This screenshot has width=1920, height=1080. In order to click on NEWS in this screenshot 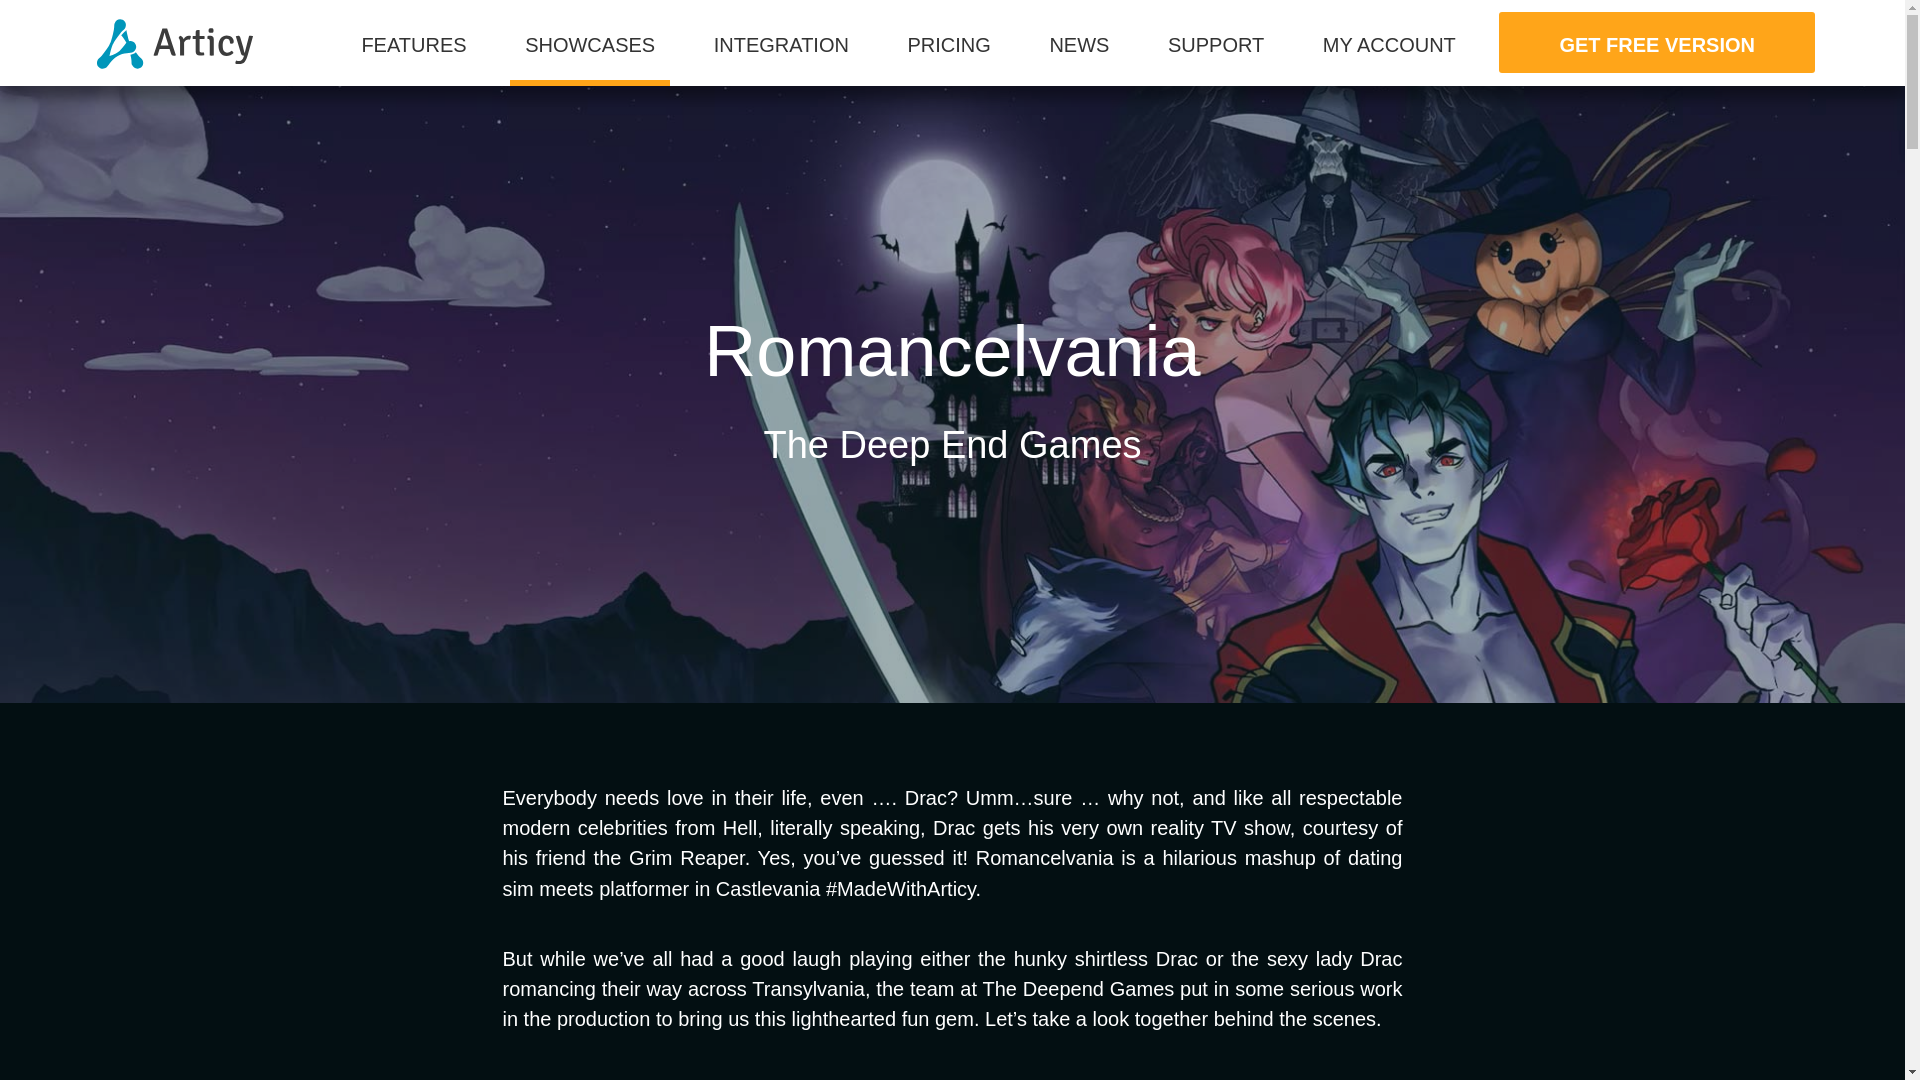, I will do `click(1078, 56)`.